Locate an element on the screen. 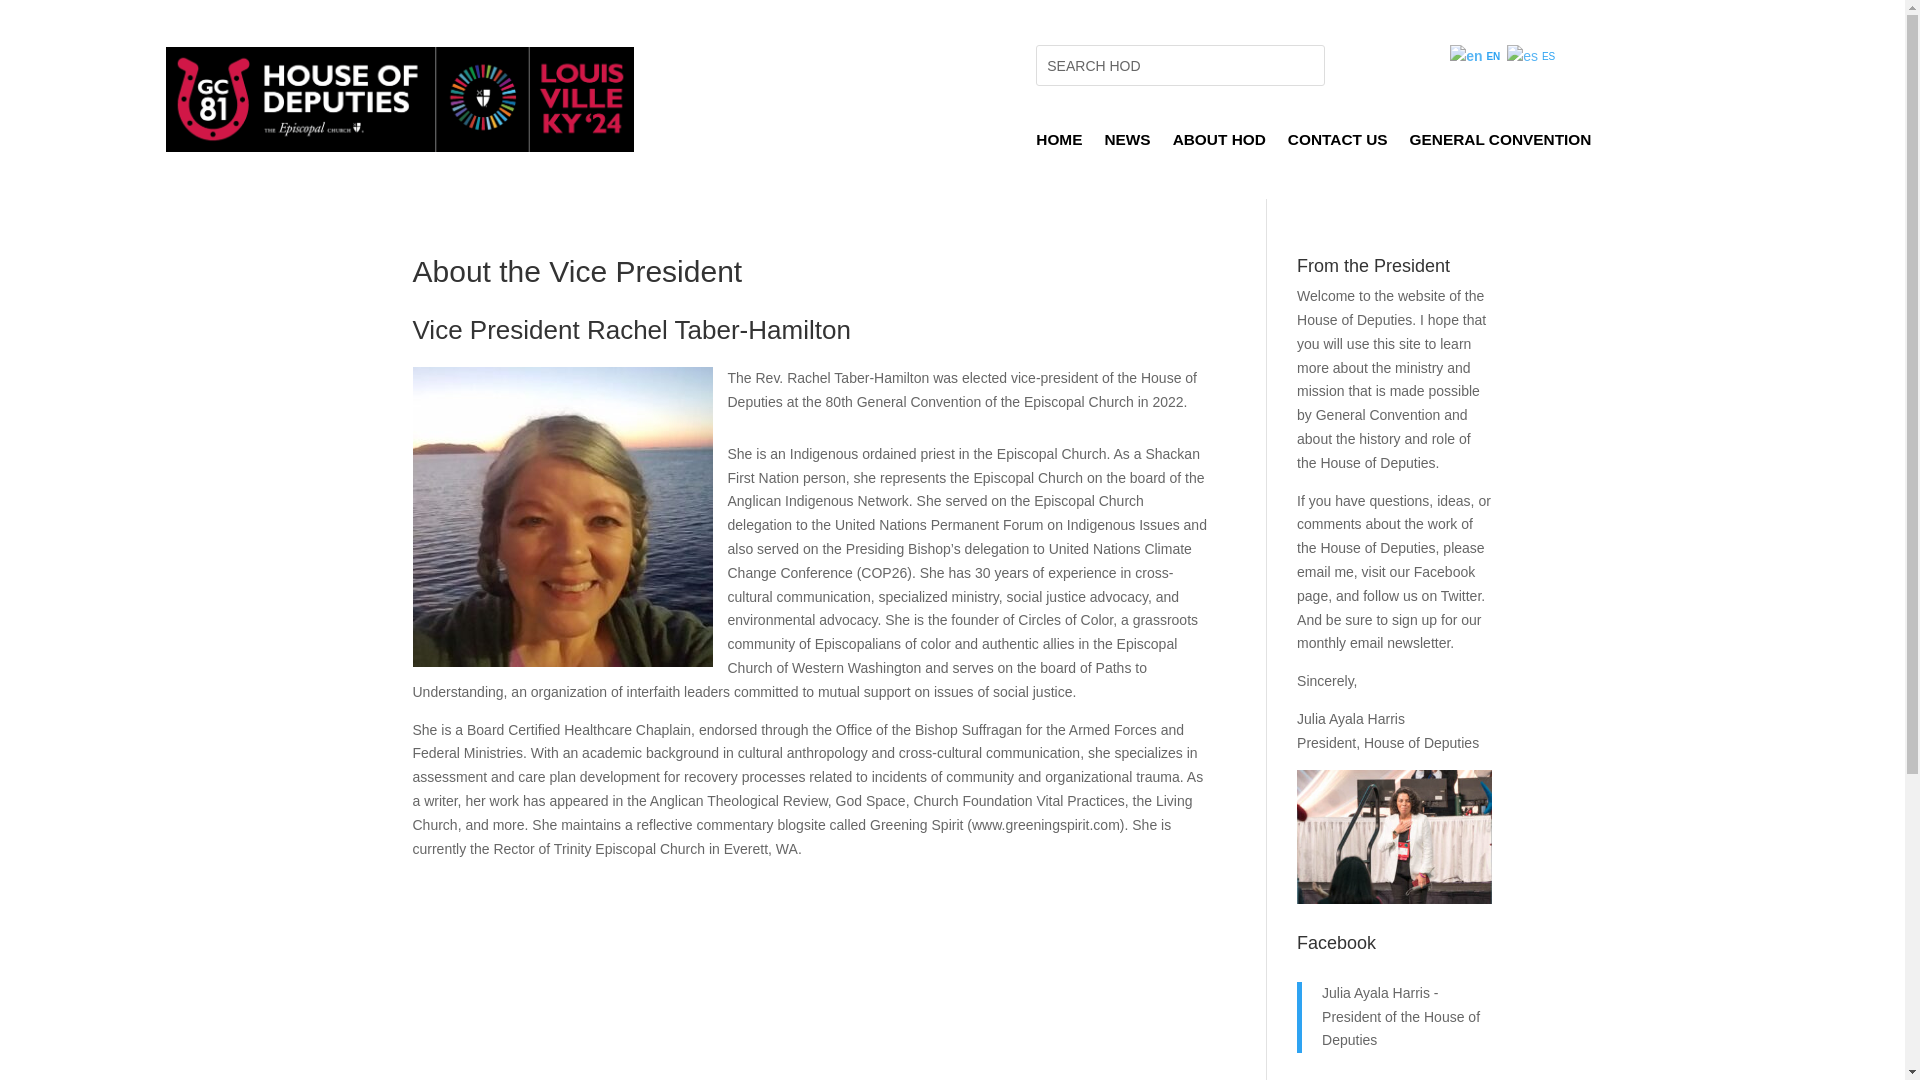 The width and height of the screenshot is (1920, 1080). email me is located at coordinates (1325, 571).